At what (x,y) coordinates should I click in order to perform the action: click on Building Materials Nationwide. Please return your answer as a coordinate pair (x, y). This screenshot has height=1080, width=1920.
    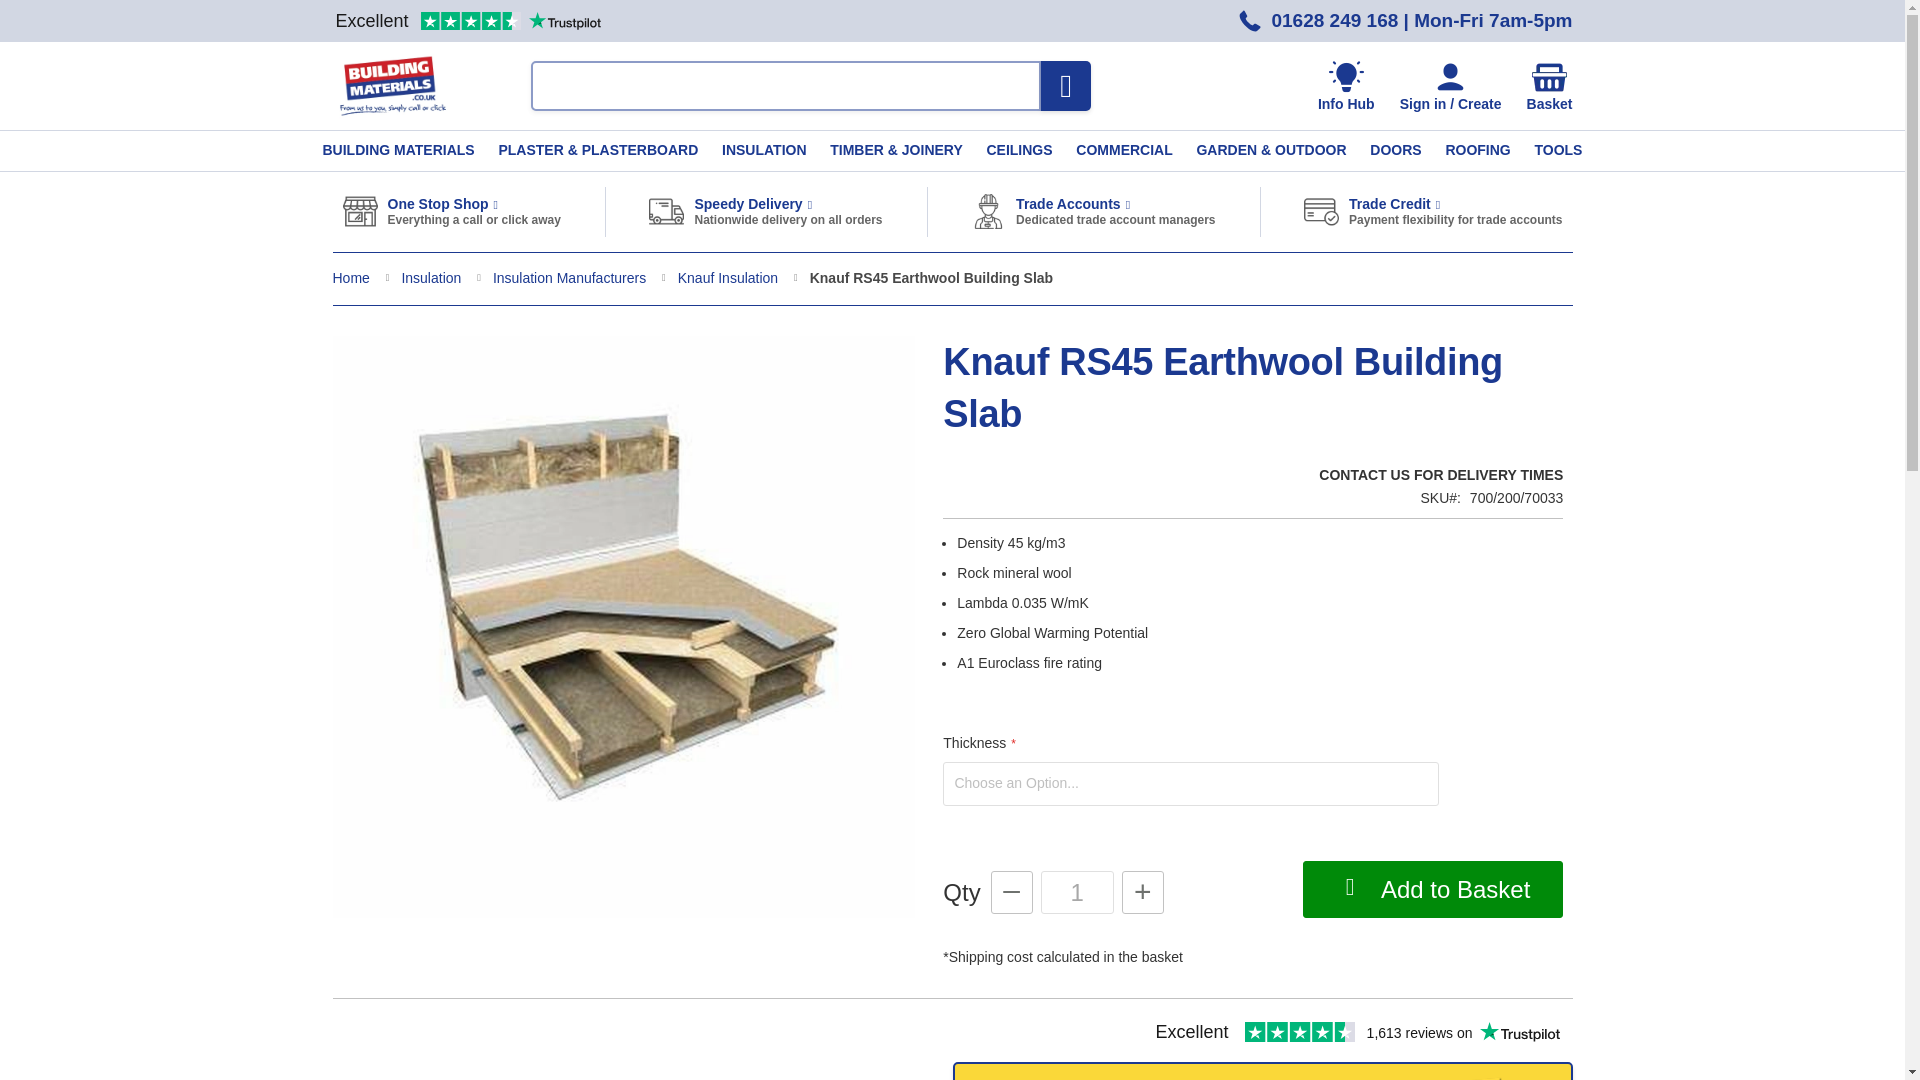
    Looking at the image, I should click on (392, 85).